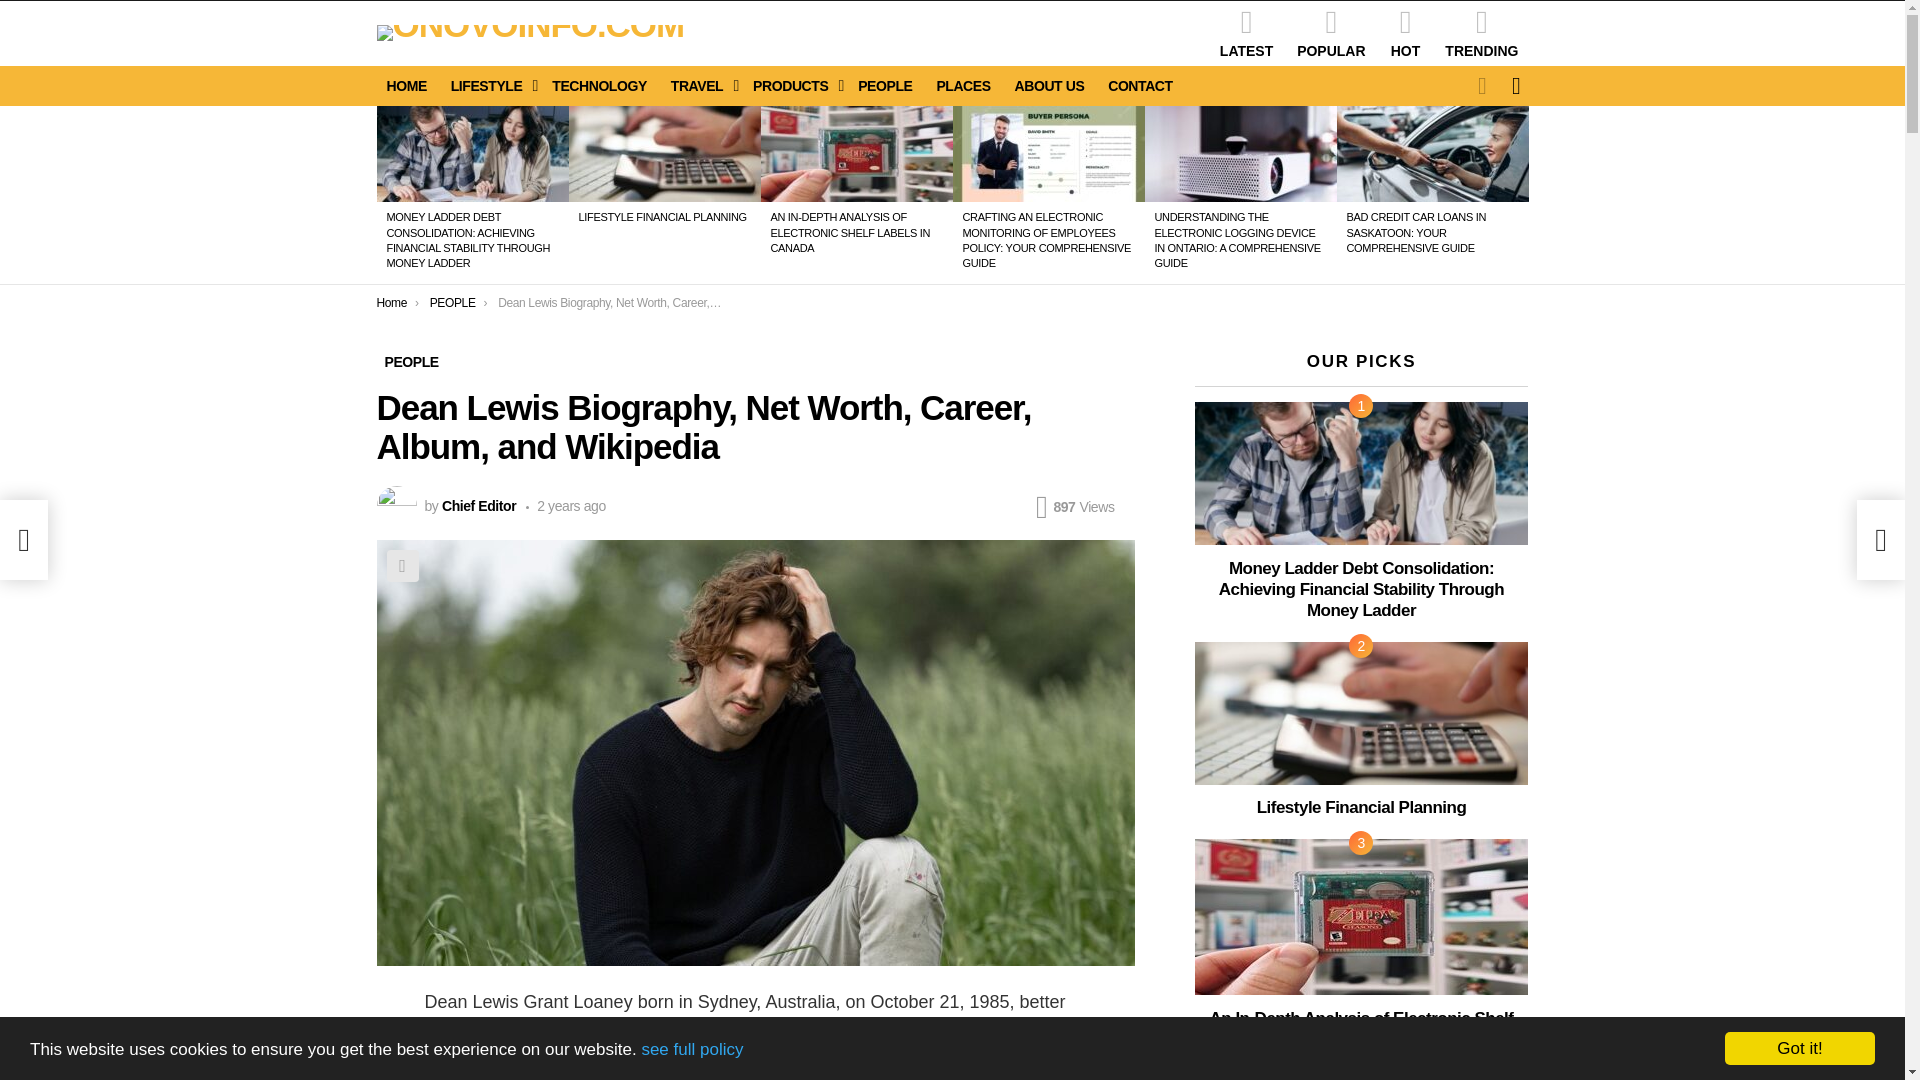  What do you see at coordinates (1049, 86) in the screenshot?
I see `ABOUT US` at bounding box center [1049, 86].